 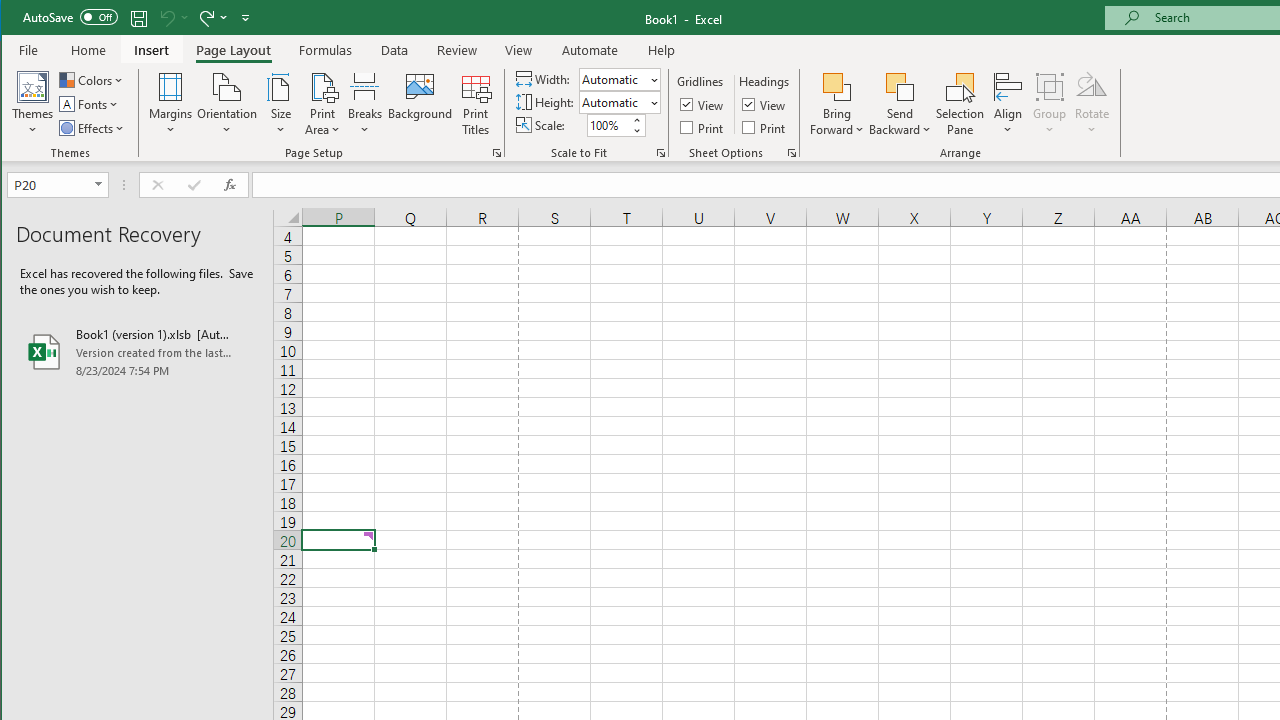 What do you see at coordinates (420, 104) in the screenshot?
I see `Background...` at bounding box center [420, 104].